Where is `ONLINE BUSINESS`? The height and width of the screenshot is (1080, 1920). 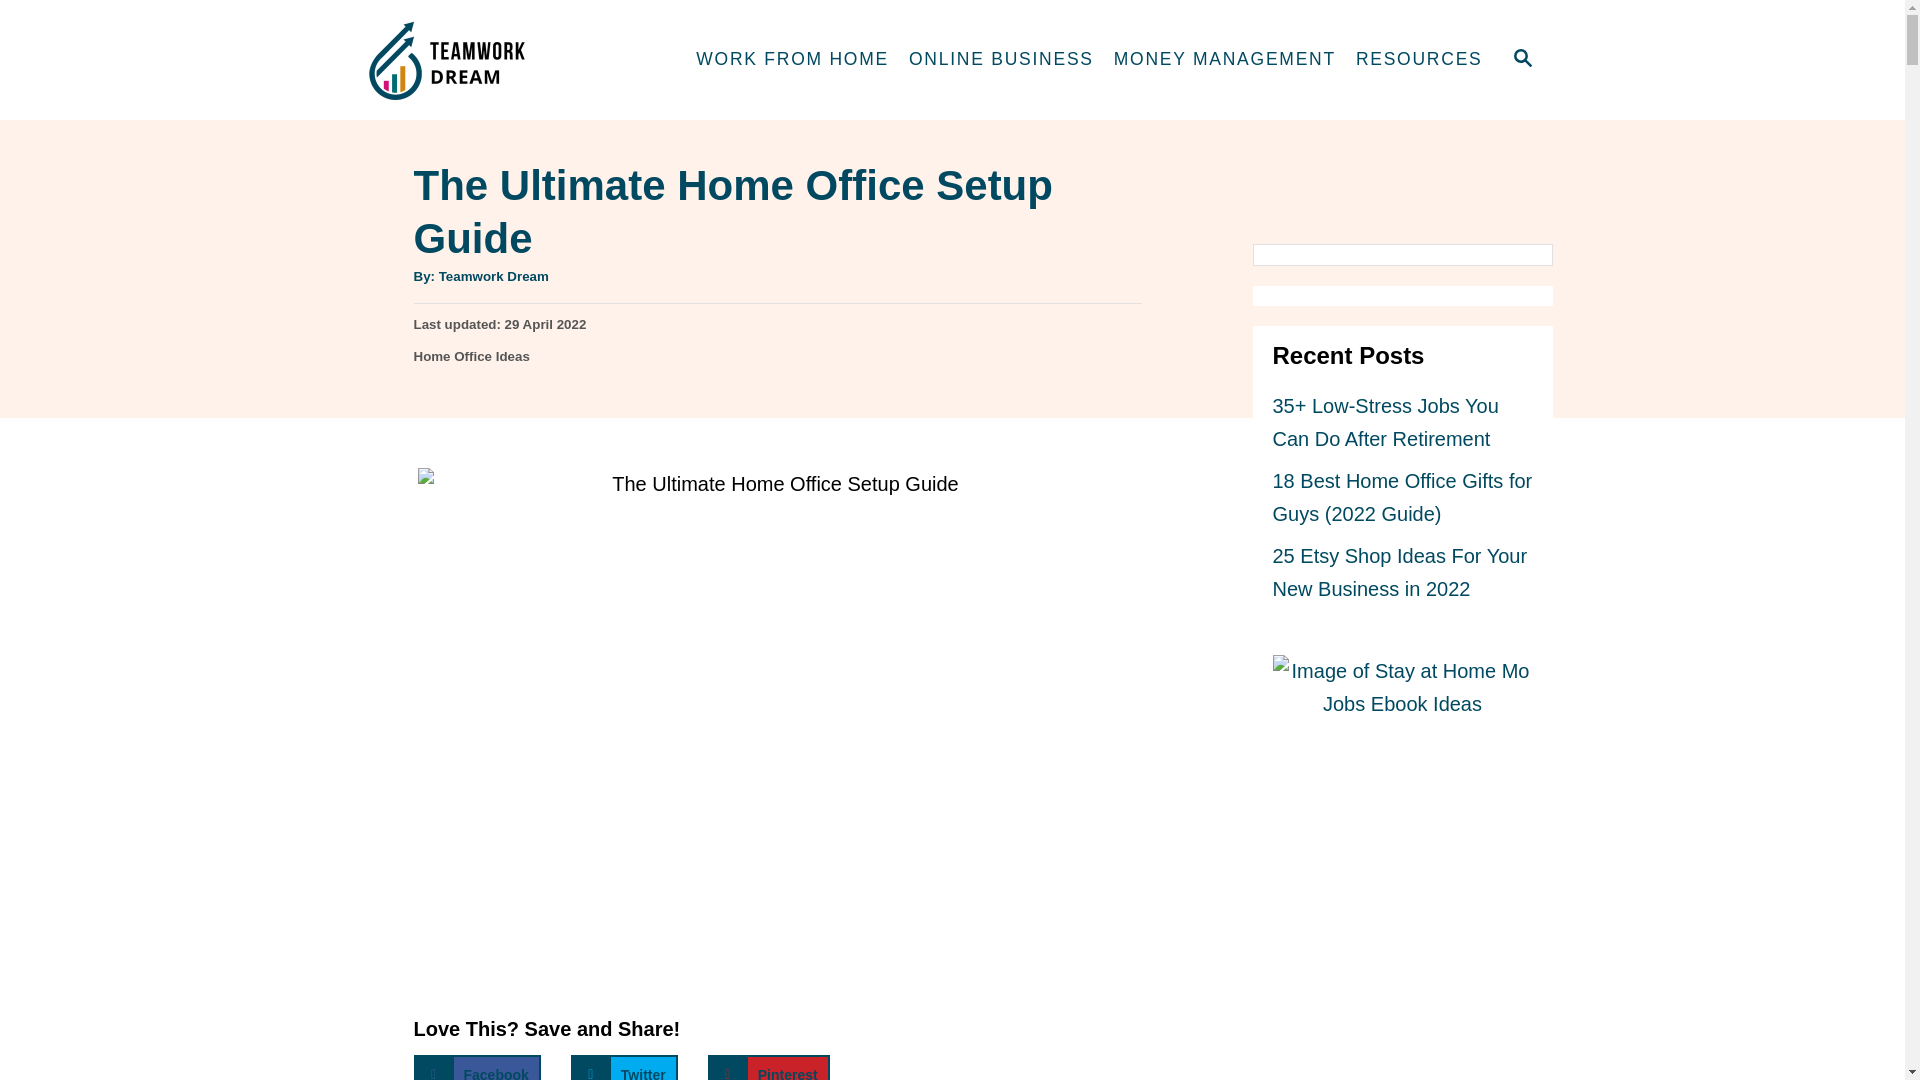
ONLINE BUSINESS is located at coordinates (1001, 60).